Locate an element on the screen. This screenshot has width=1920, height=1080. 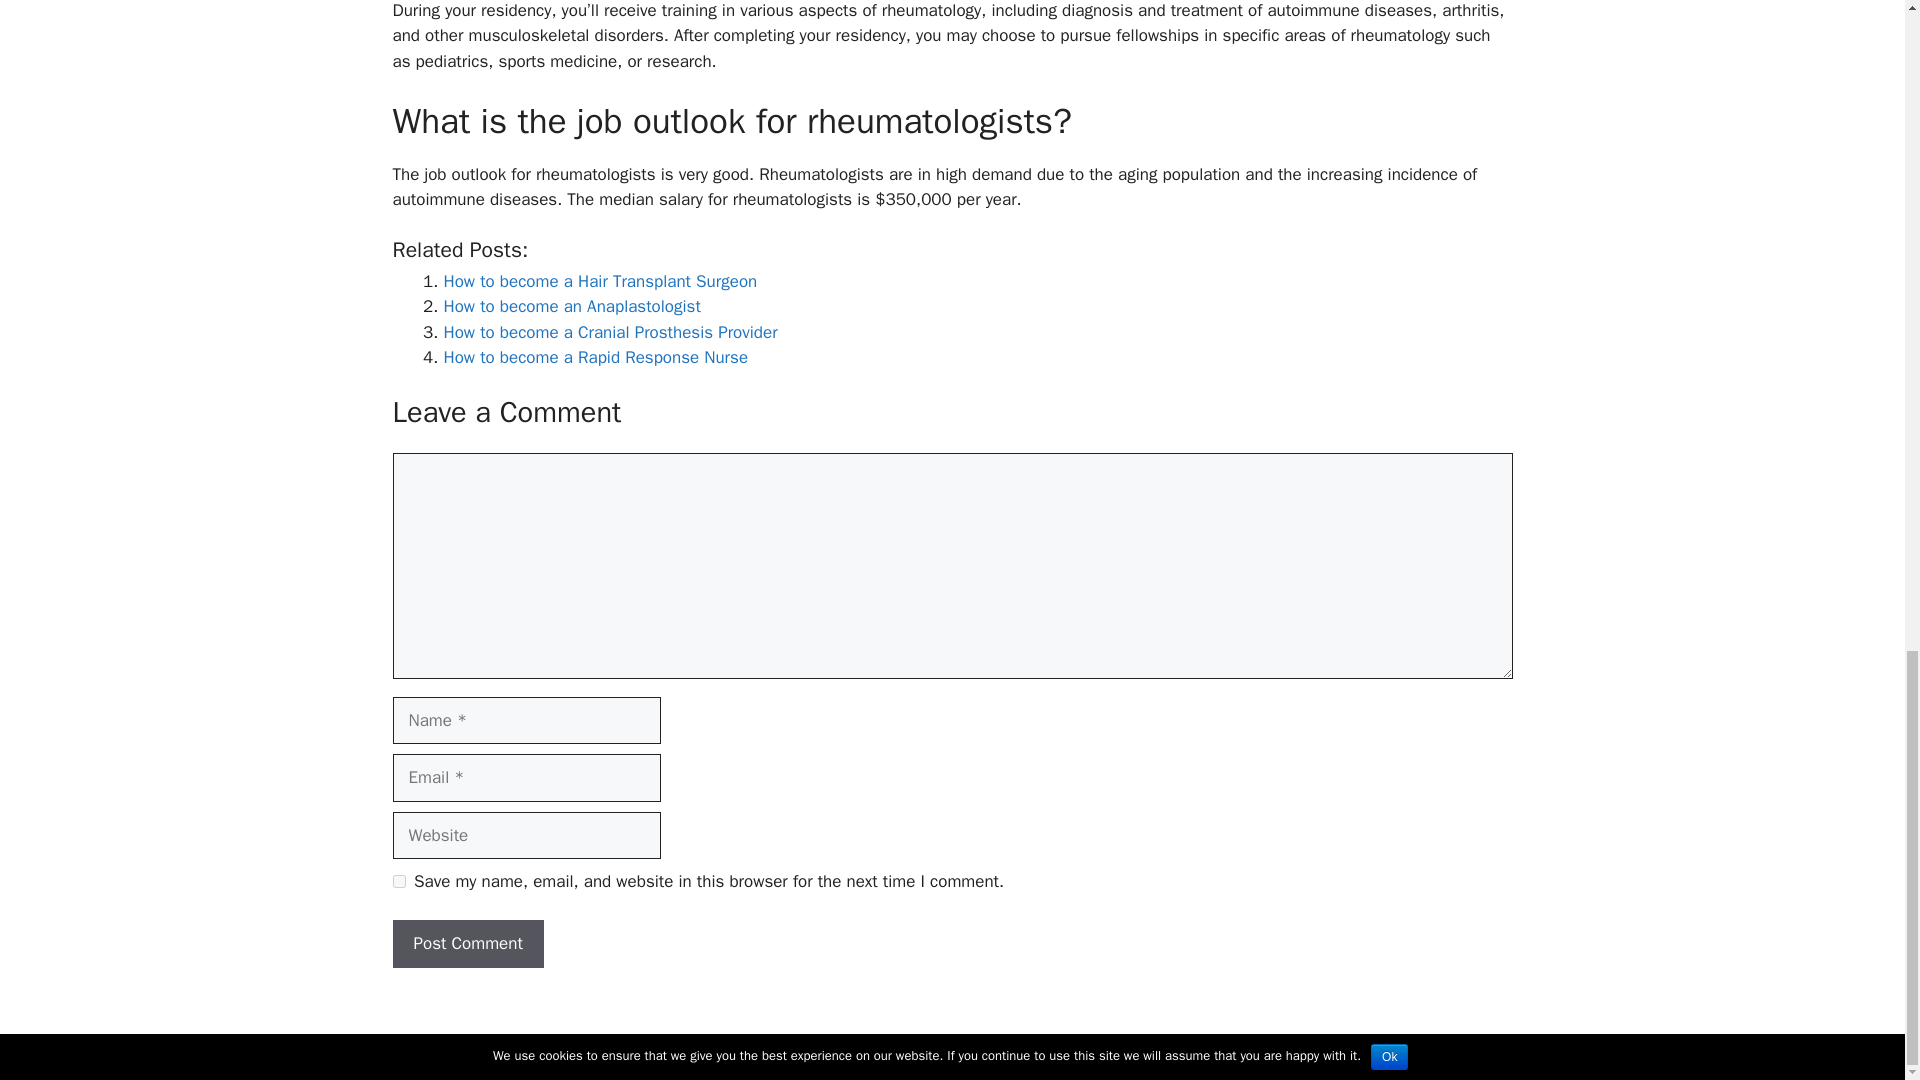
How to become a Rapid Response Nurse is located at coordinates (596, 357).